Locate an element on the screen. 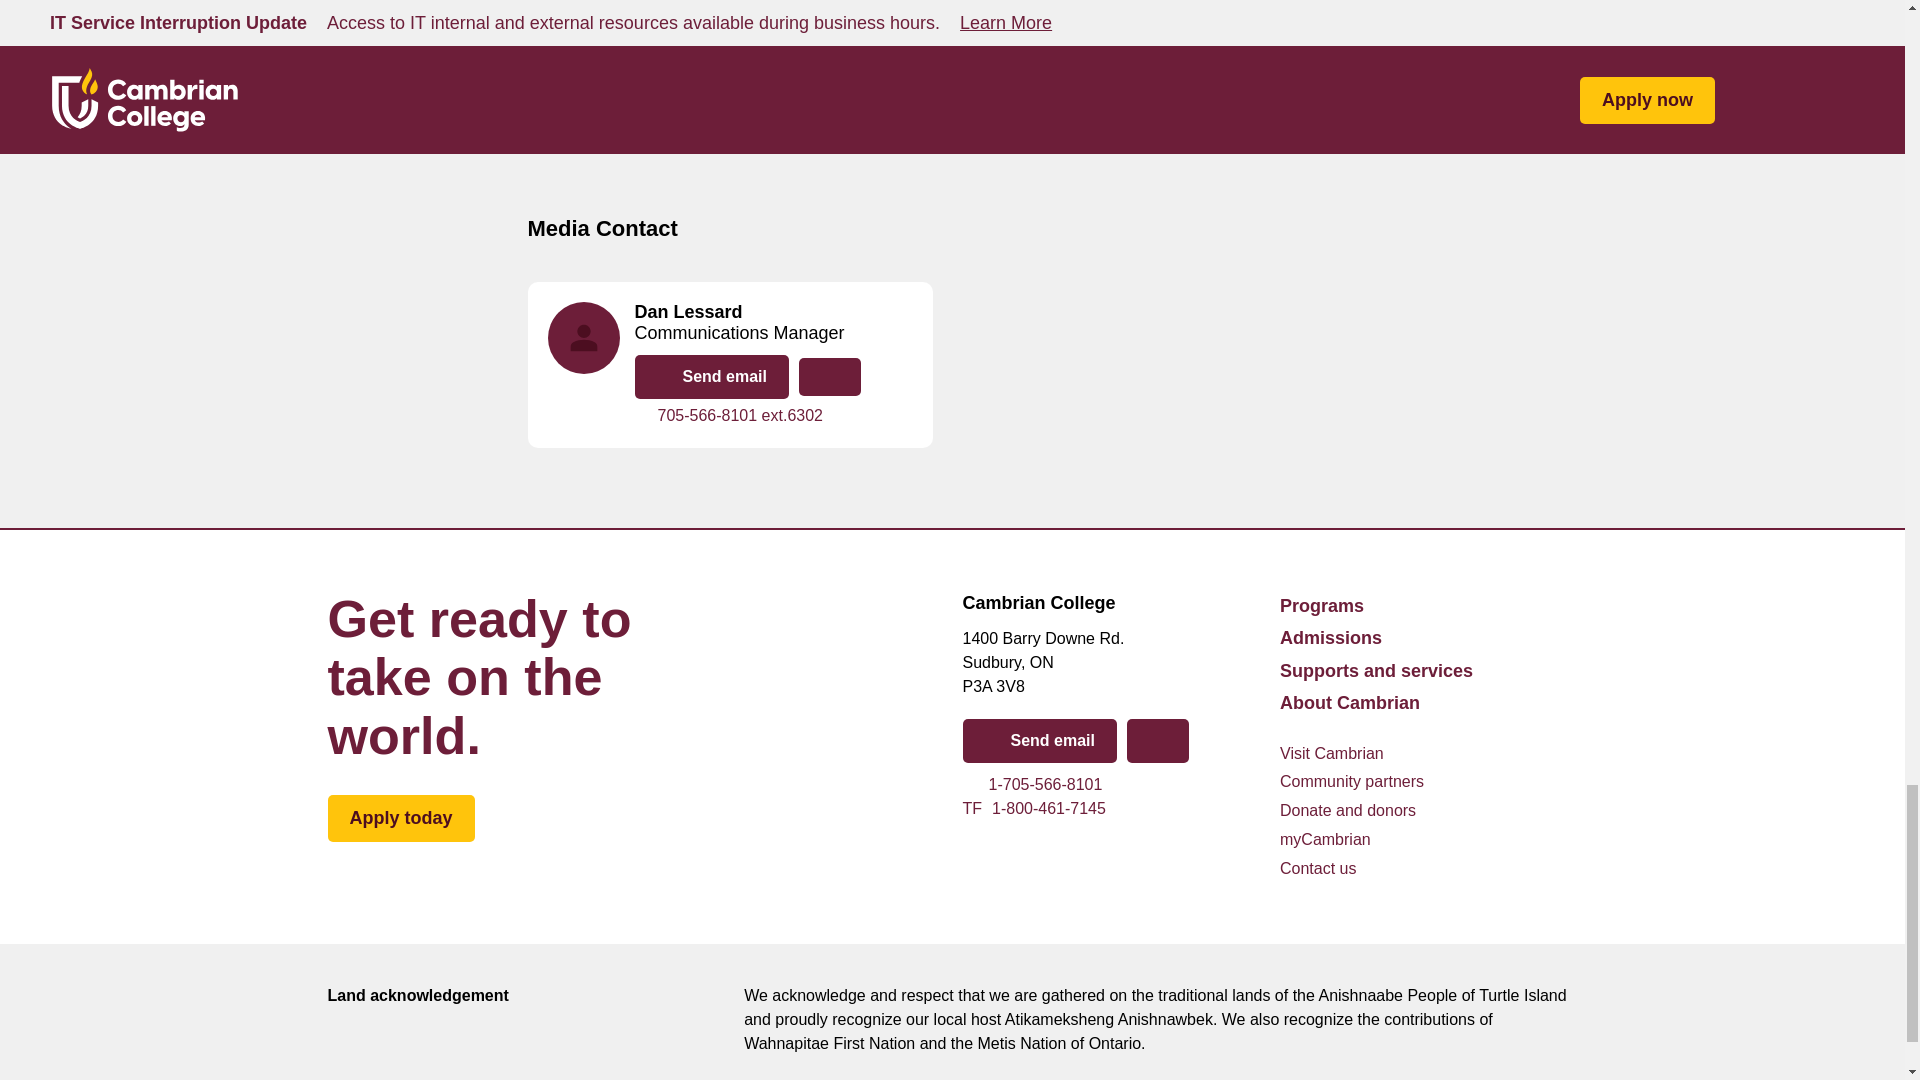 This screenshot has height=1080, width=1920. Contact us is located at coordinates (1318, 870).